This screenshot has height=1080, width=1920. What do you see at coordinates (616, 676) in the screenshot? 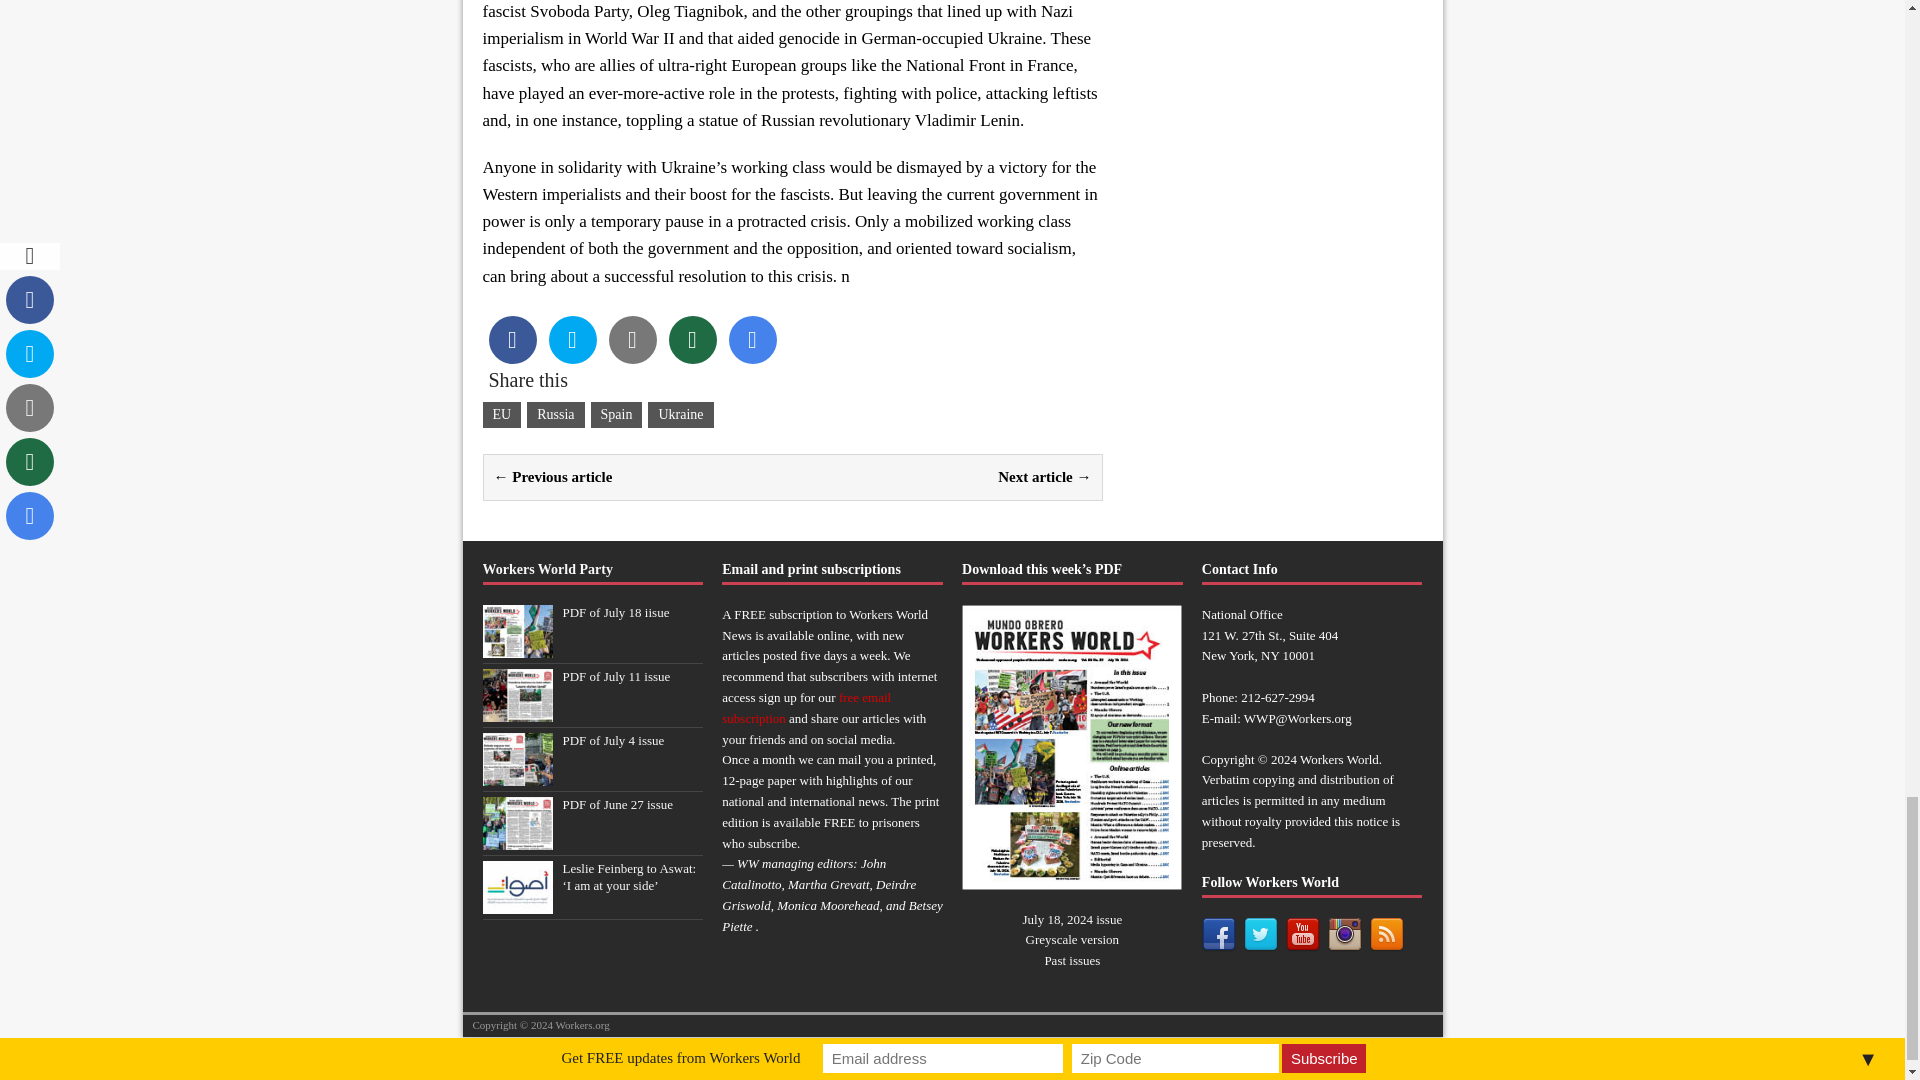
I see `PDF of July 11 issue` at bounding box center [616, 676].